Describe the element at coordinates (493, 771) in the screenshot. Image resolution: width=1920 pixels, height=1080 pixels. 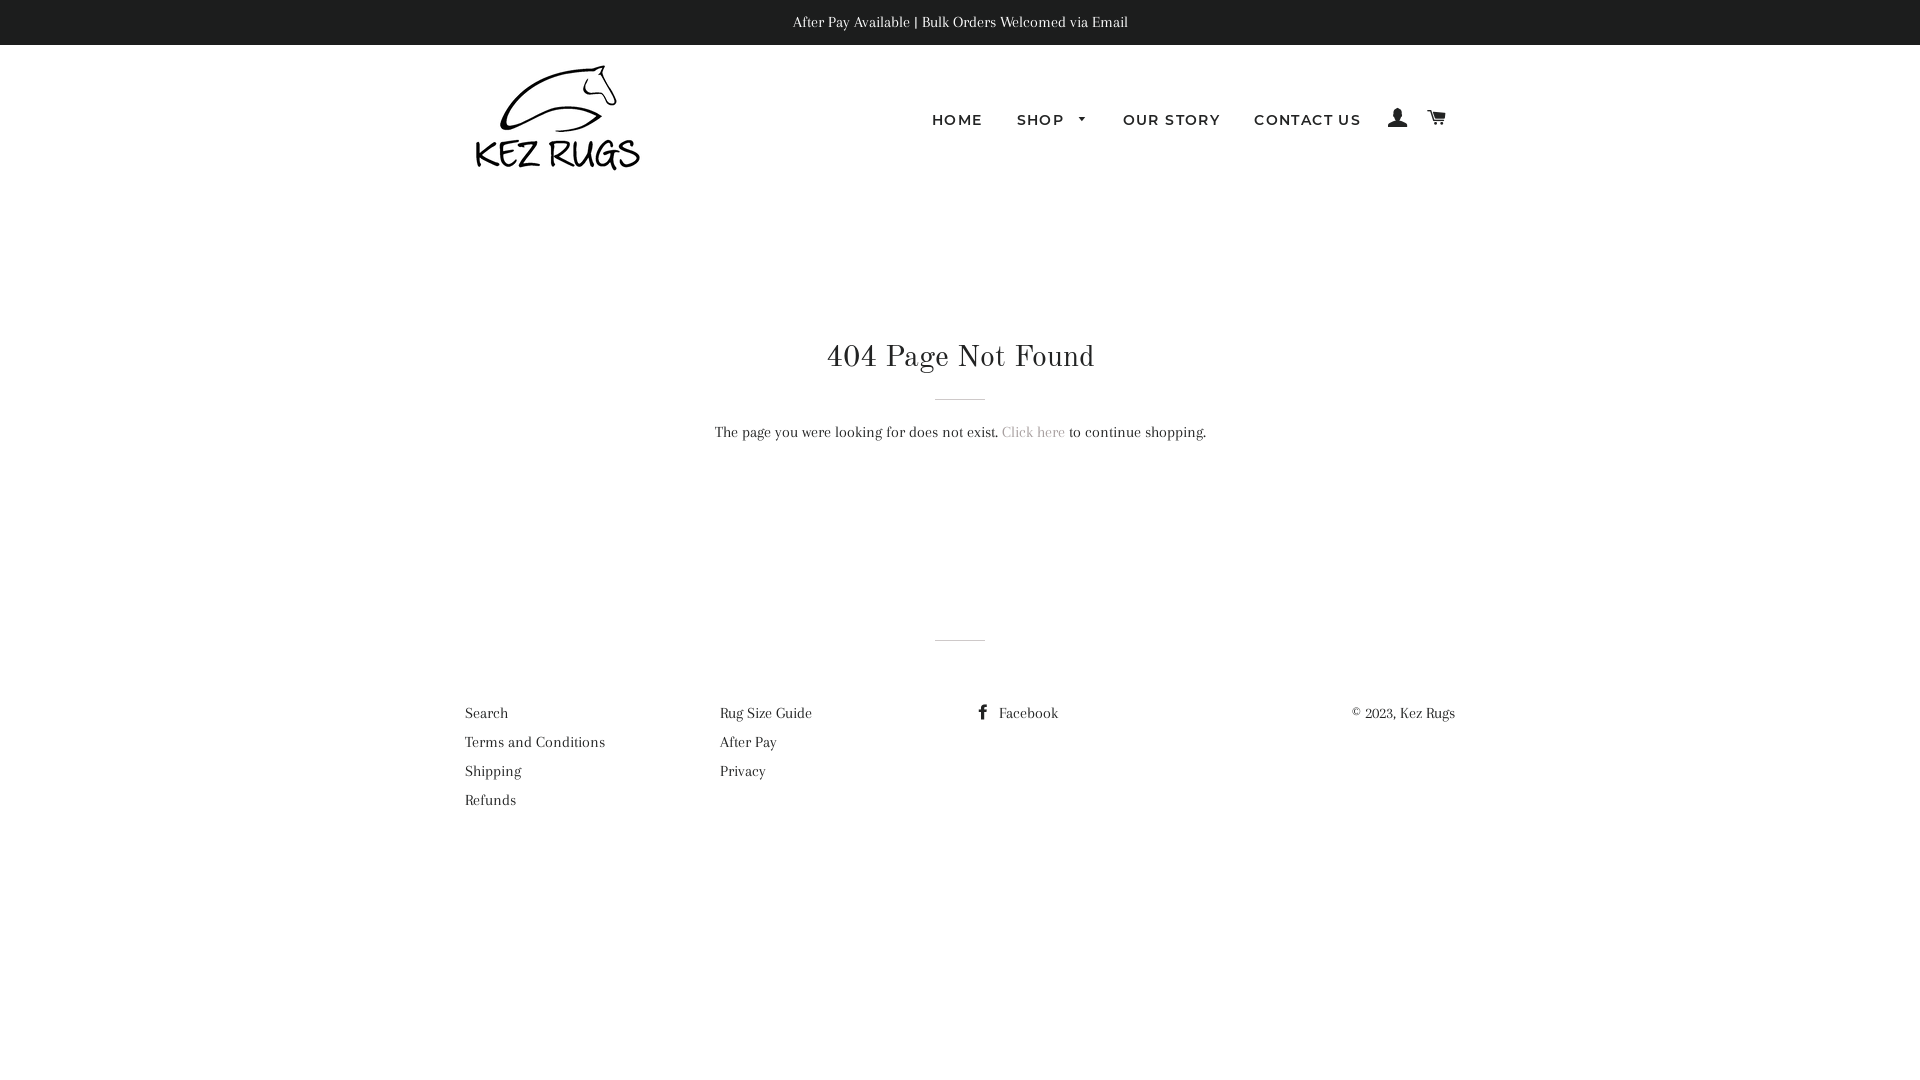
I see `Shipping` at that location.